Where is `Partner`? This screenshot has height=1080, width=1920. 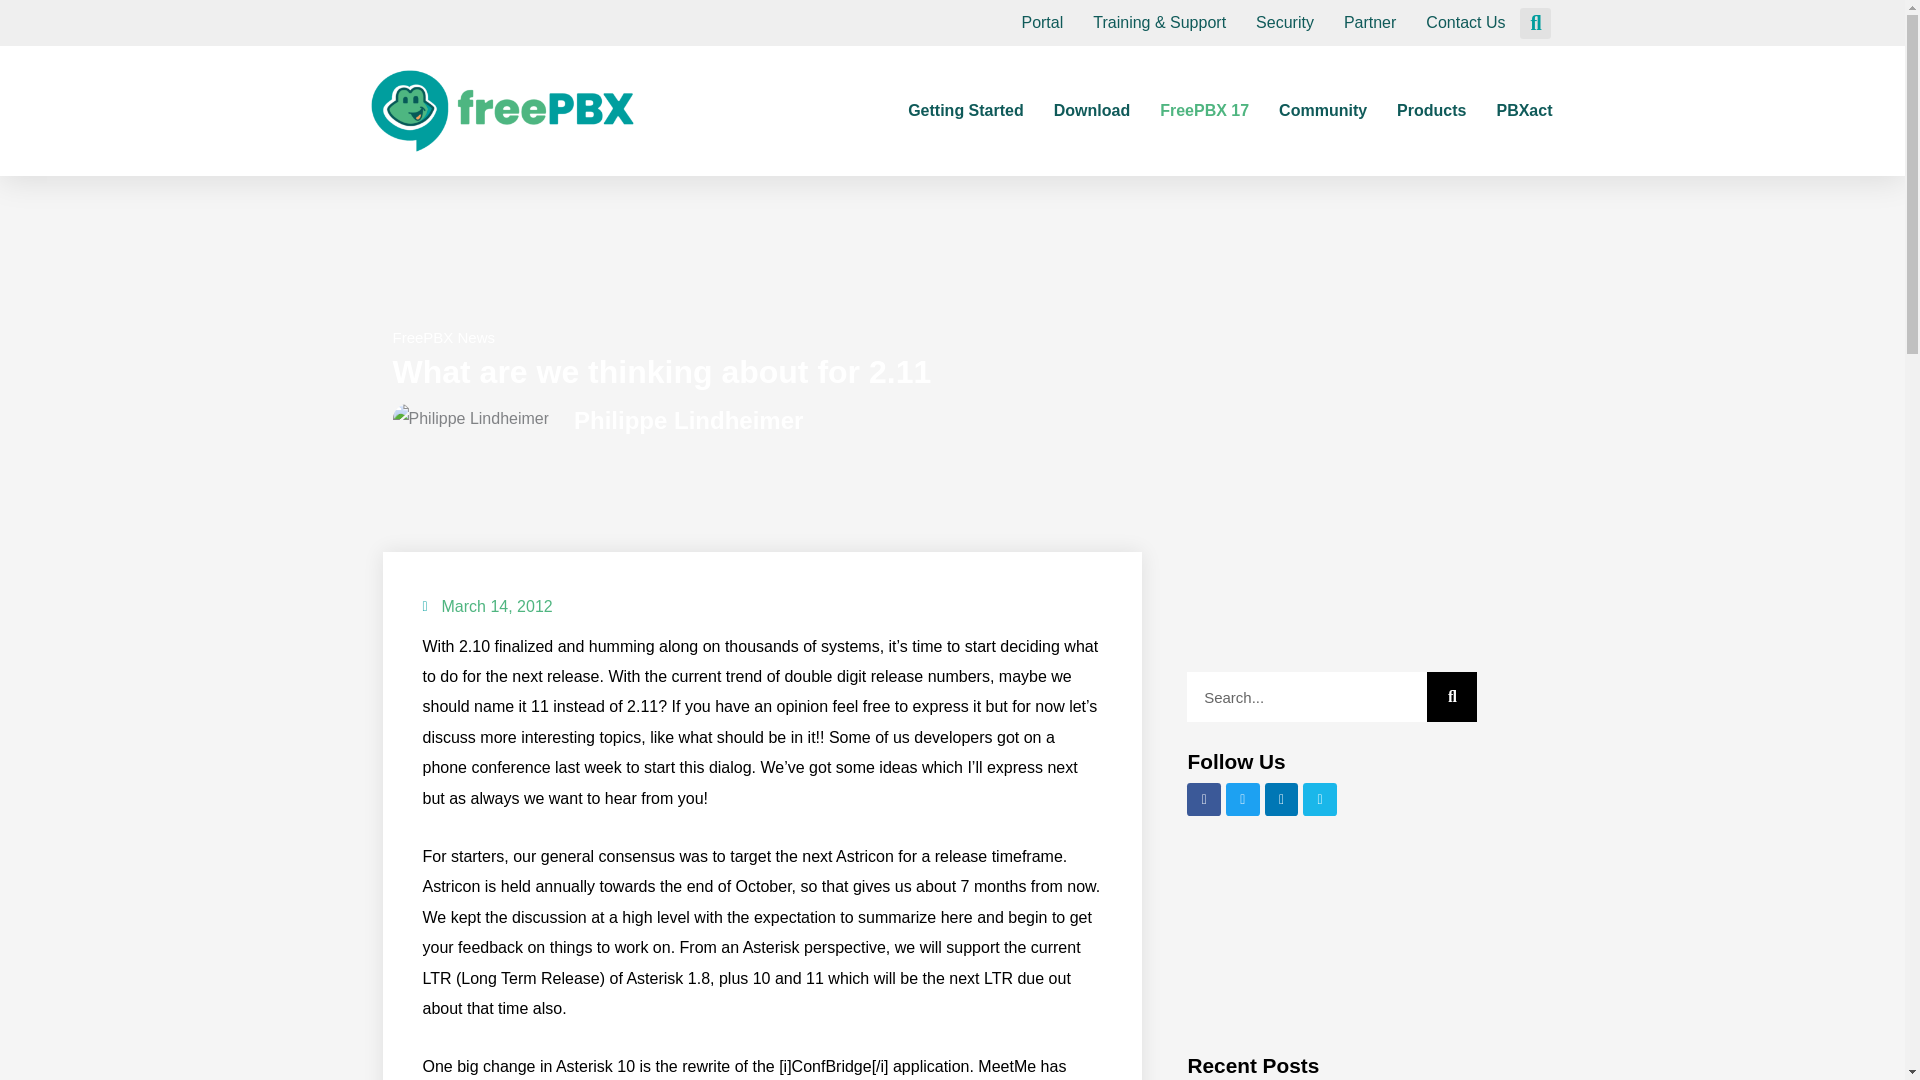
Partner is located at coordinates (1370, 23).